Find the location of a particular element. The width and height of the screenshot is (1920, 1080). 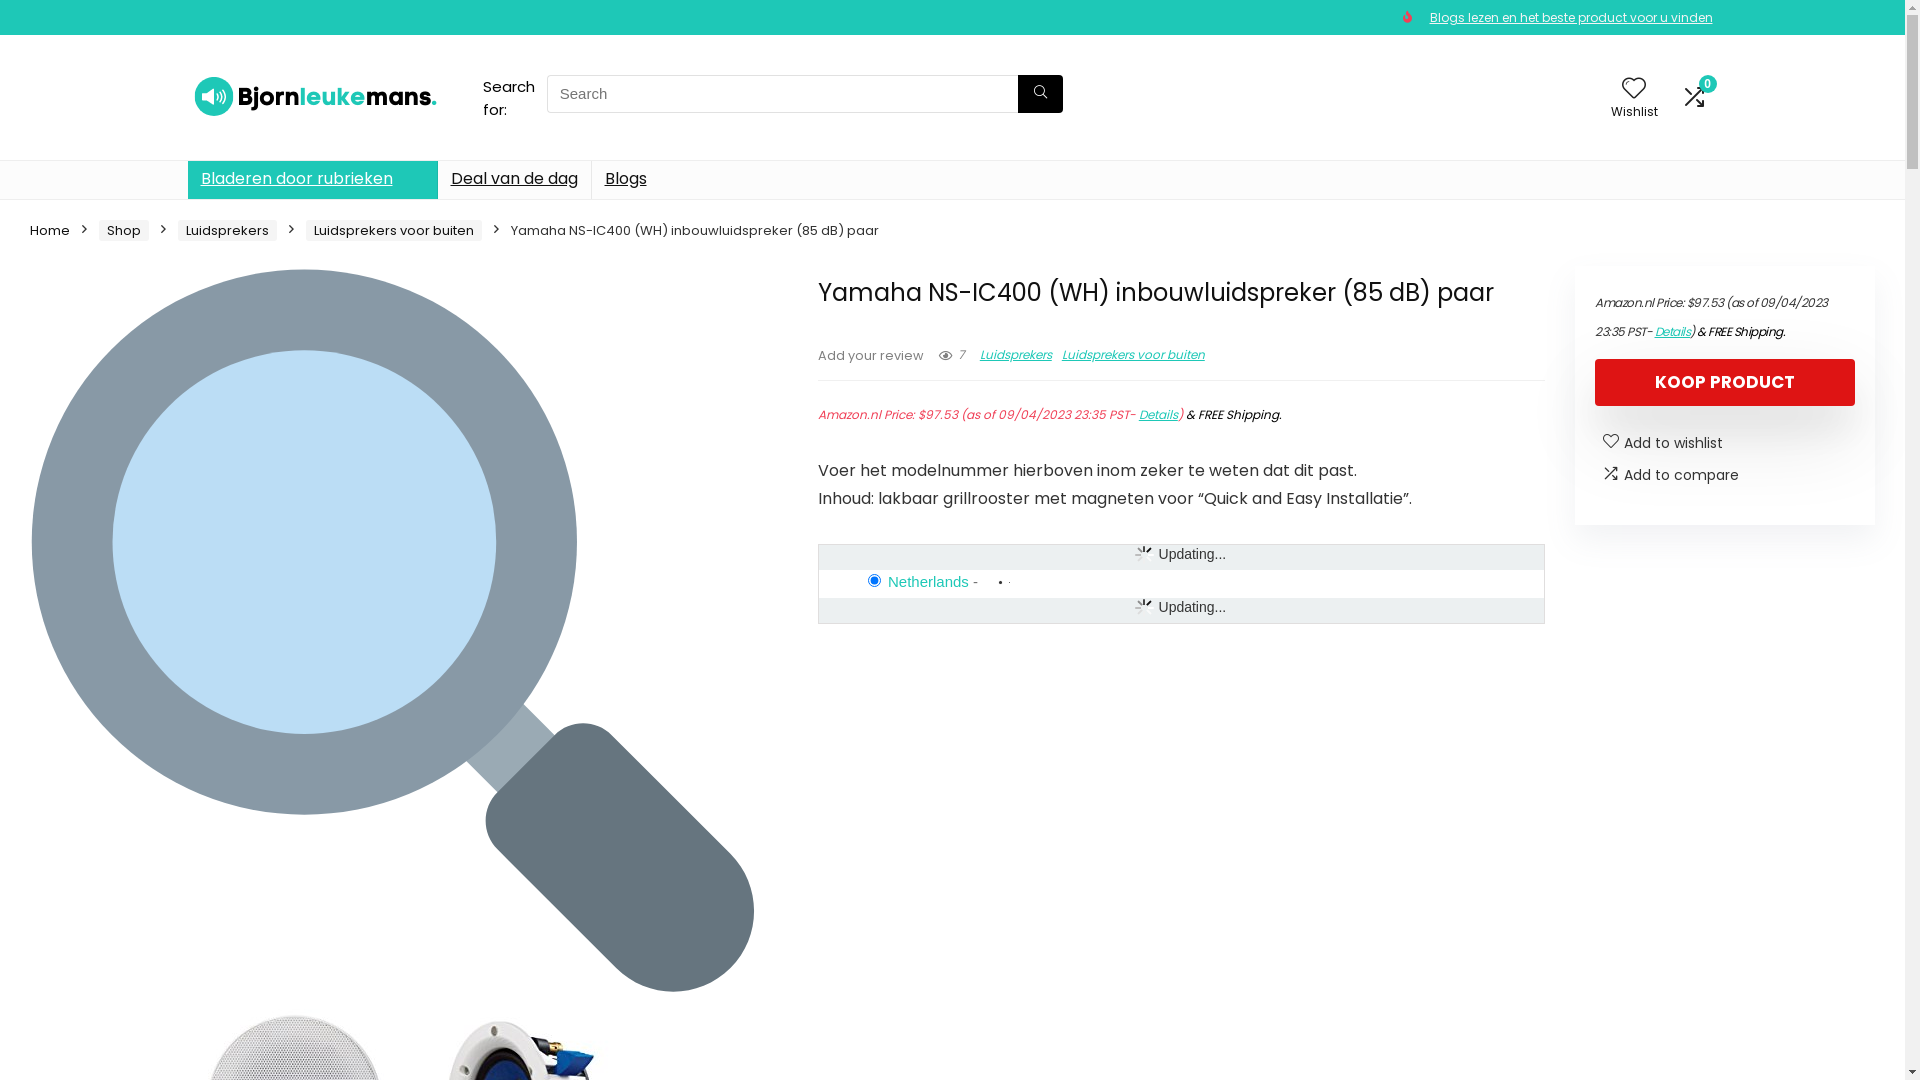

Luidsprekers is located at coordinates (1016, 354).